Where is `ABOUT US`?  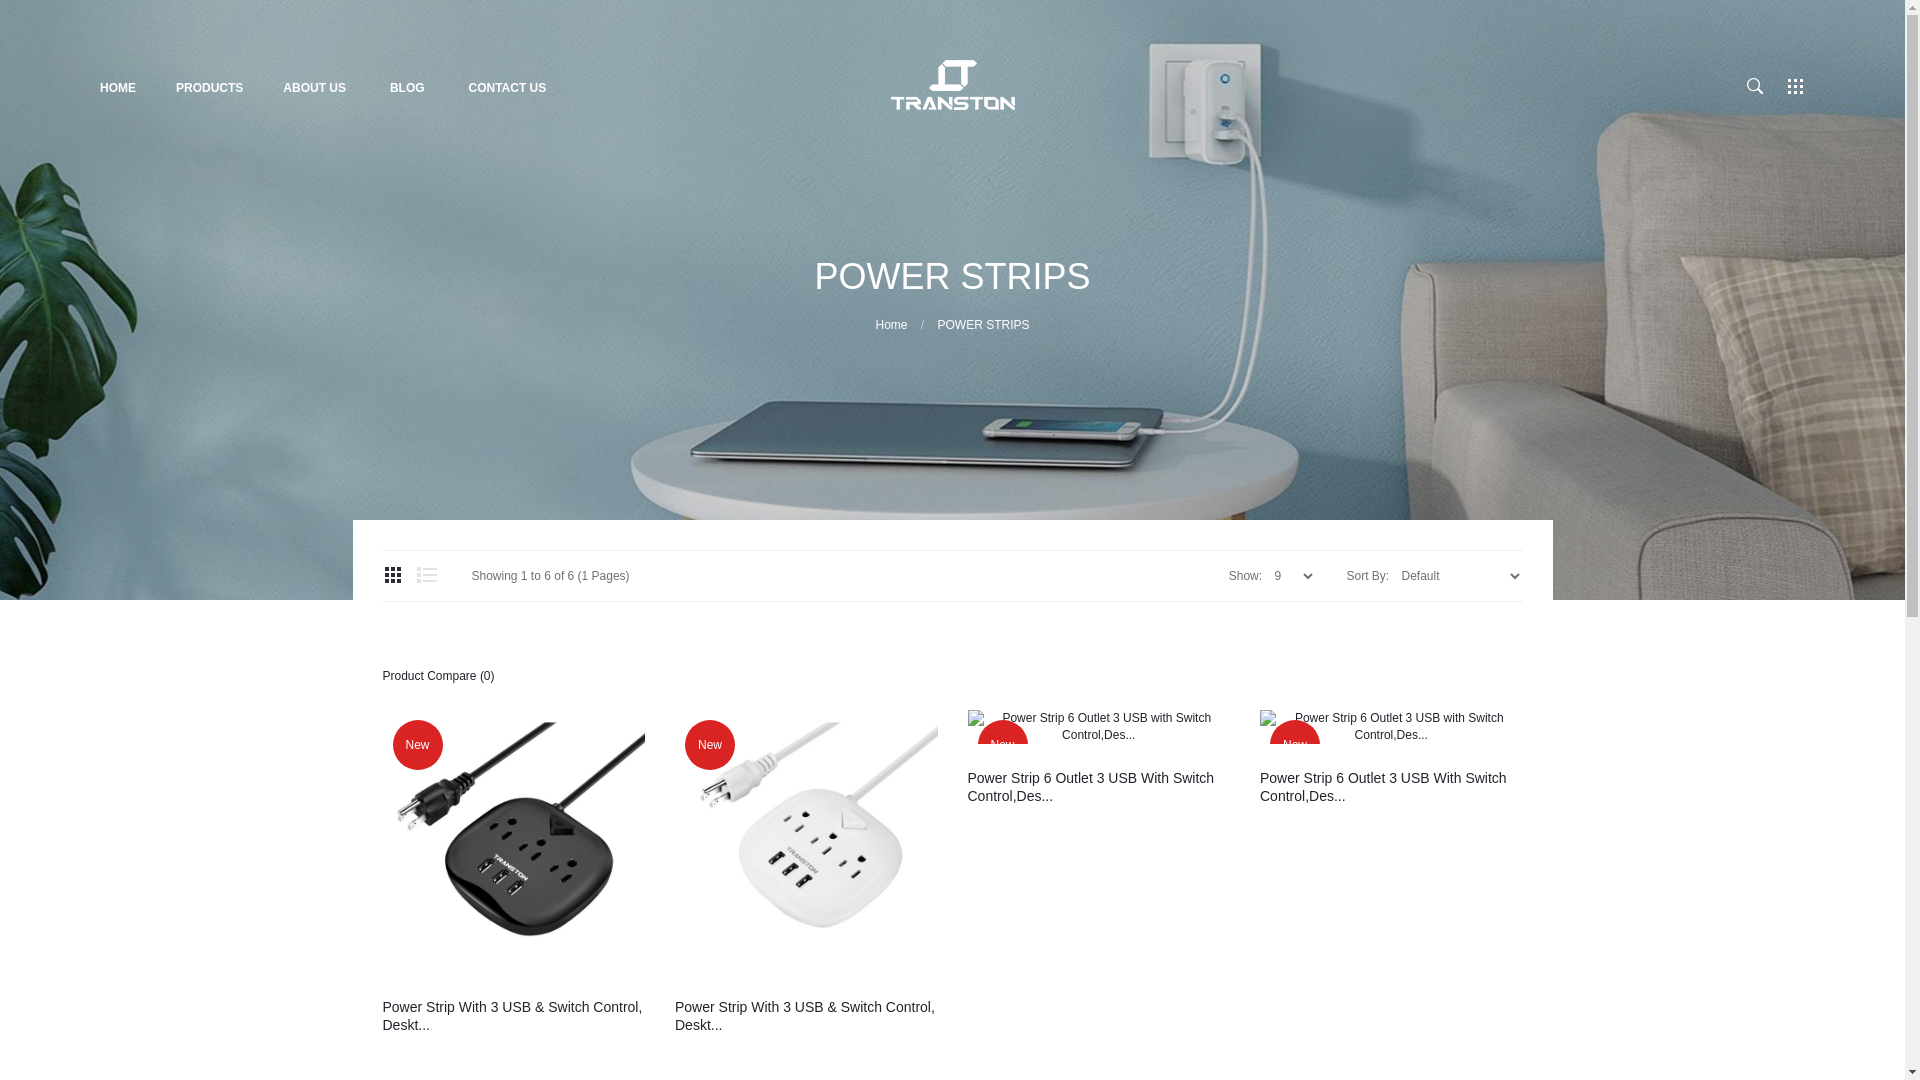
ABOUT US is located at coordinates (314, 88).